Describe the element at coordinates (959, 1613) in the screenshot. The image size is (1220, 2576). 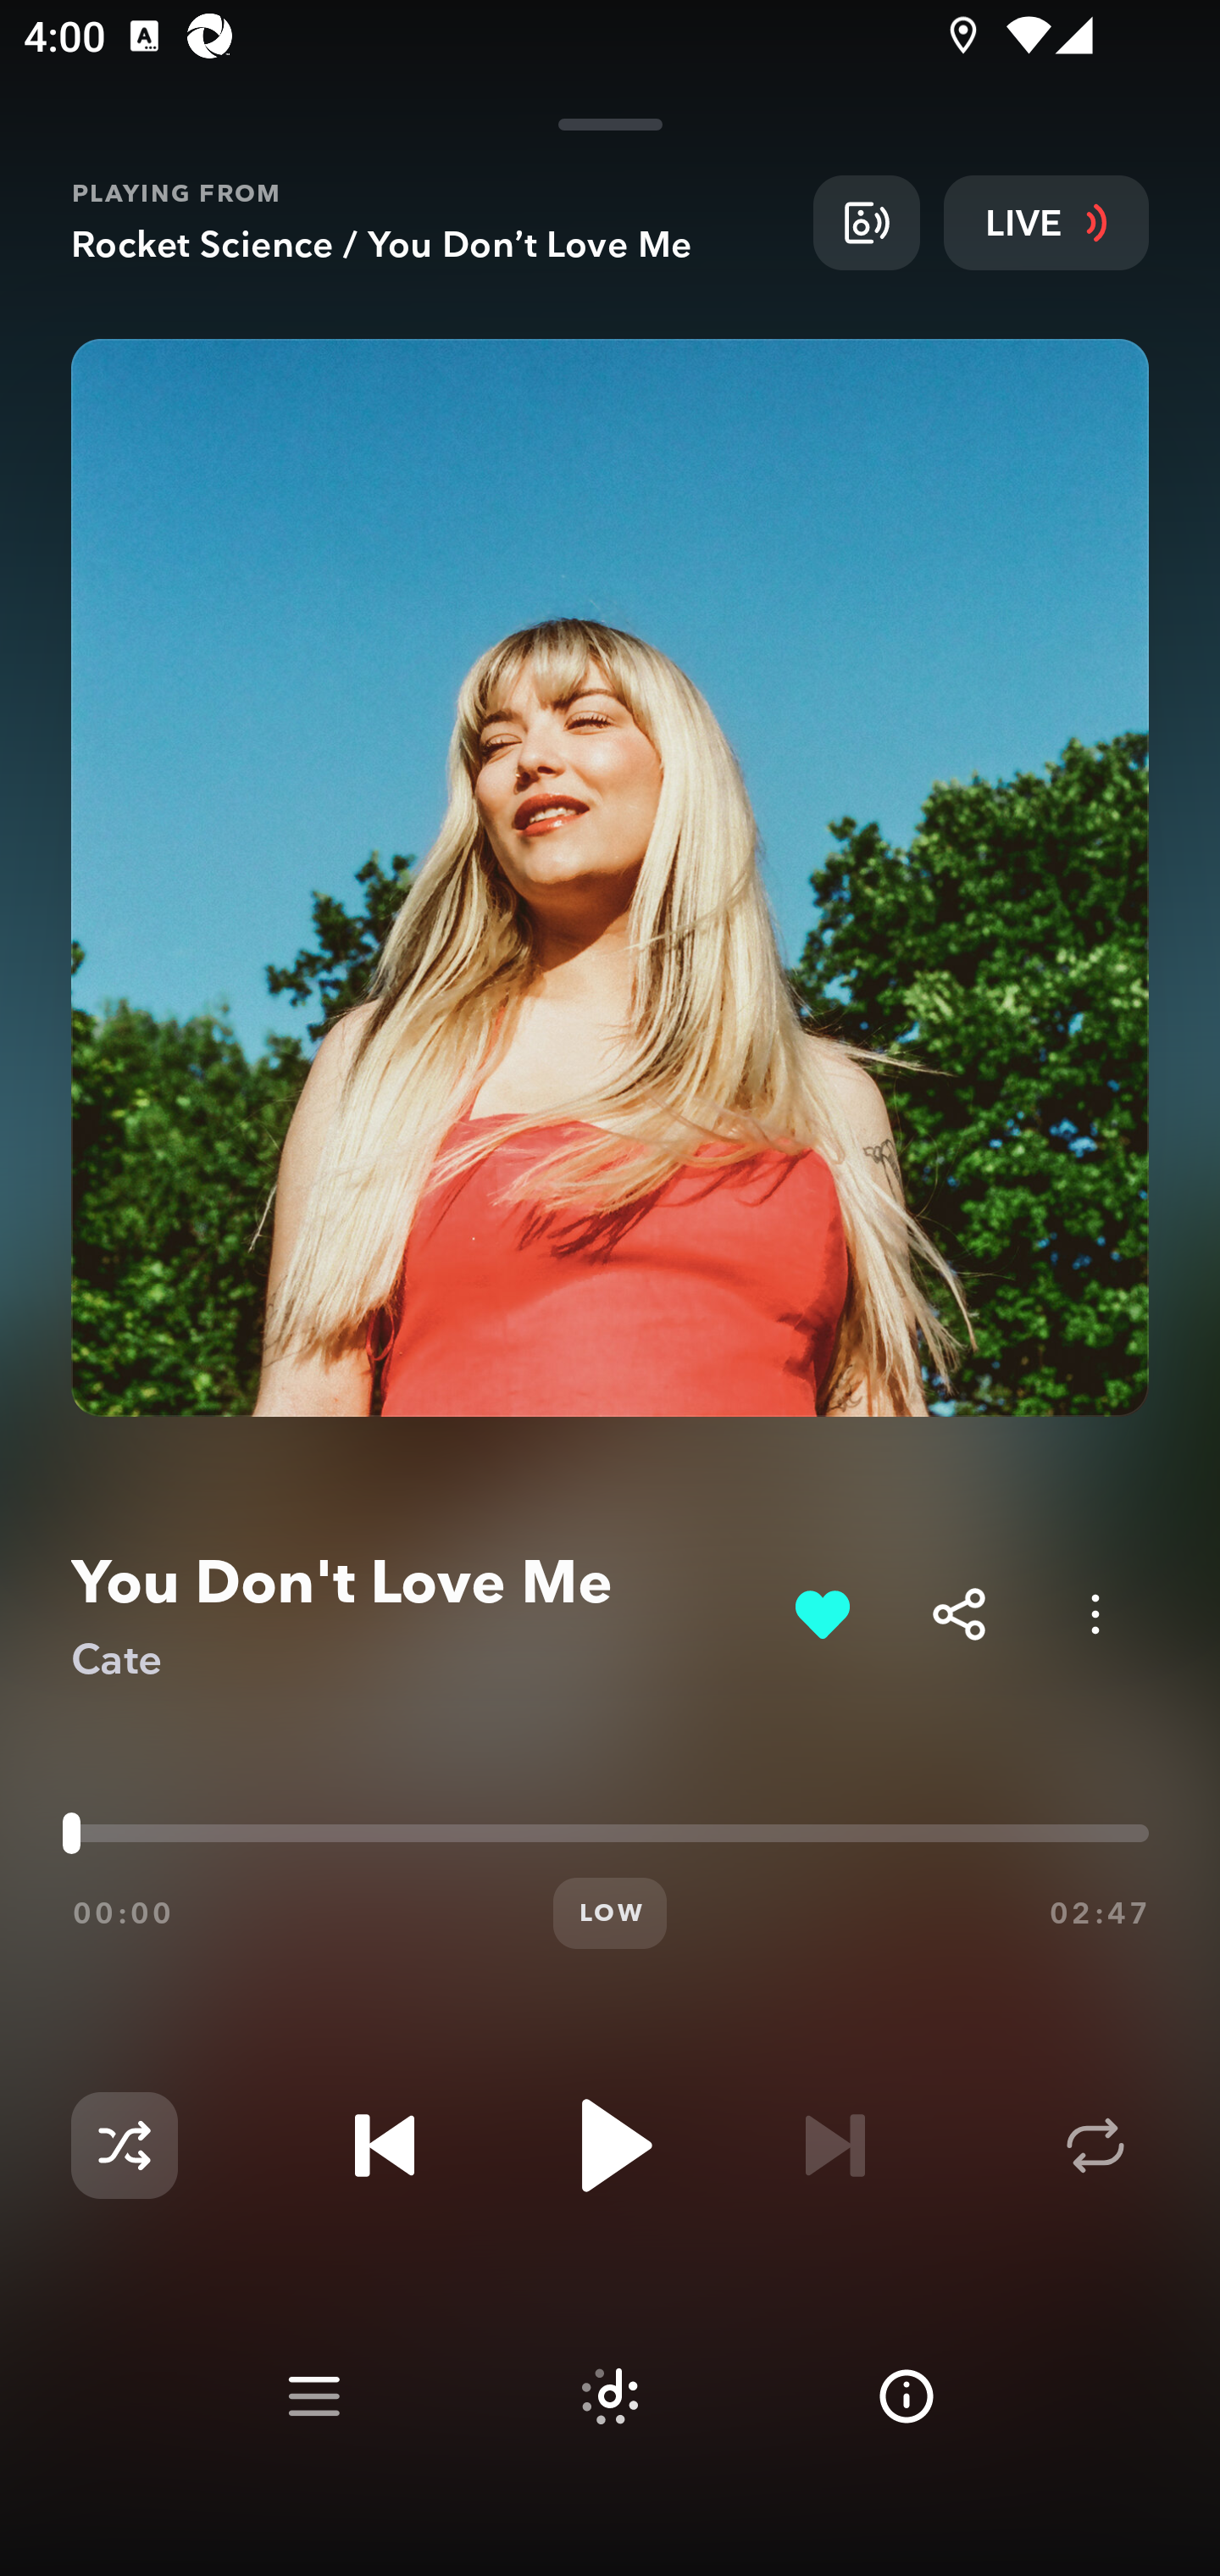
I see `Share` at that location.